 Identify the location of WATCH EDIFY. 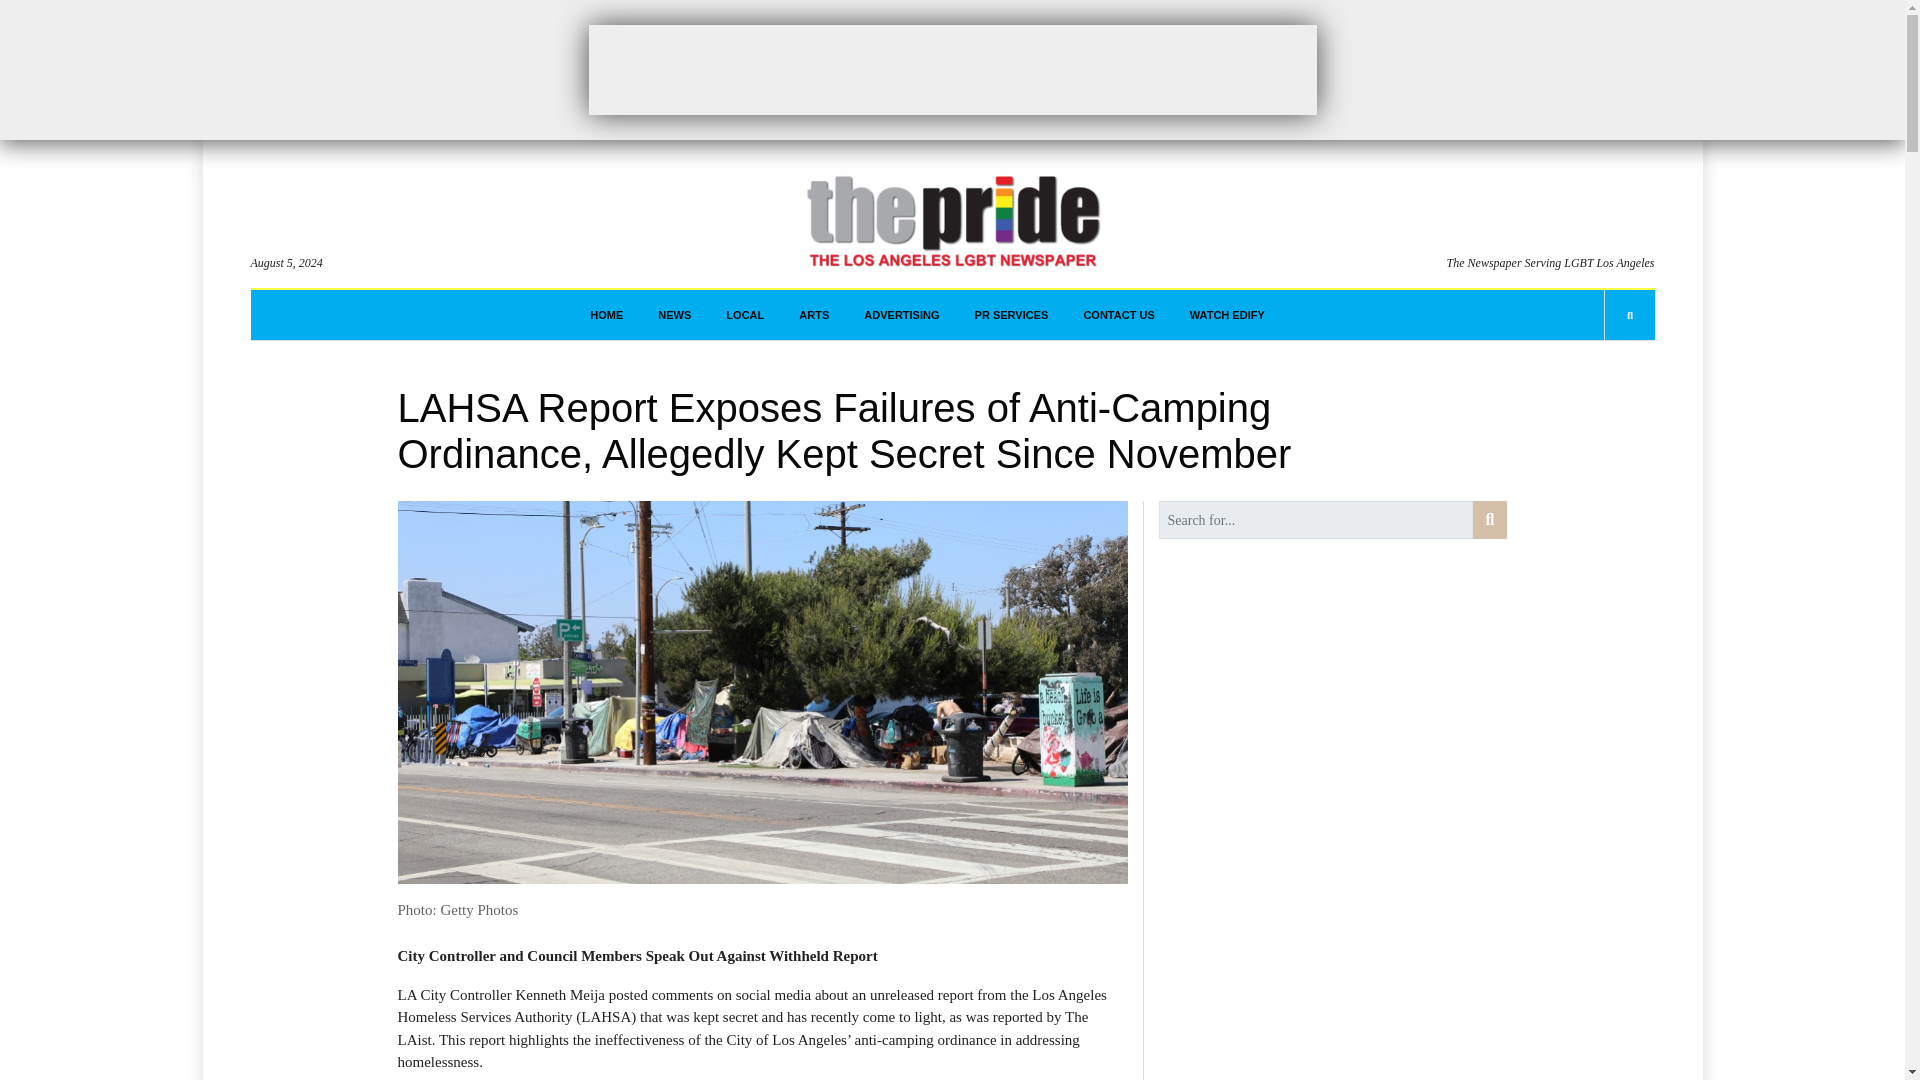
(1228, 315).